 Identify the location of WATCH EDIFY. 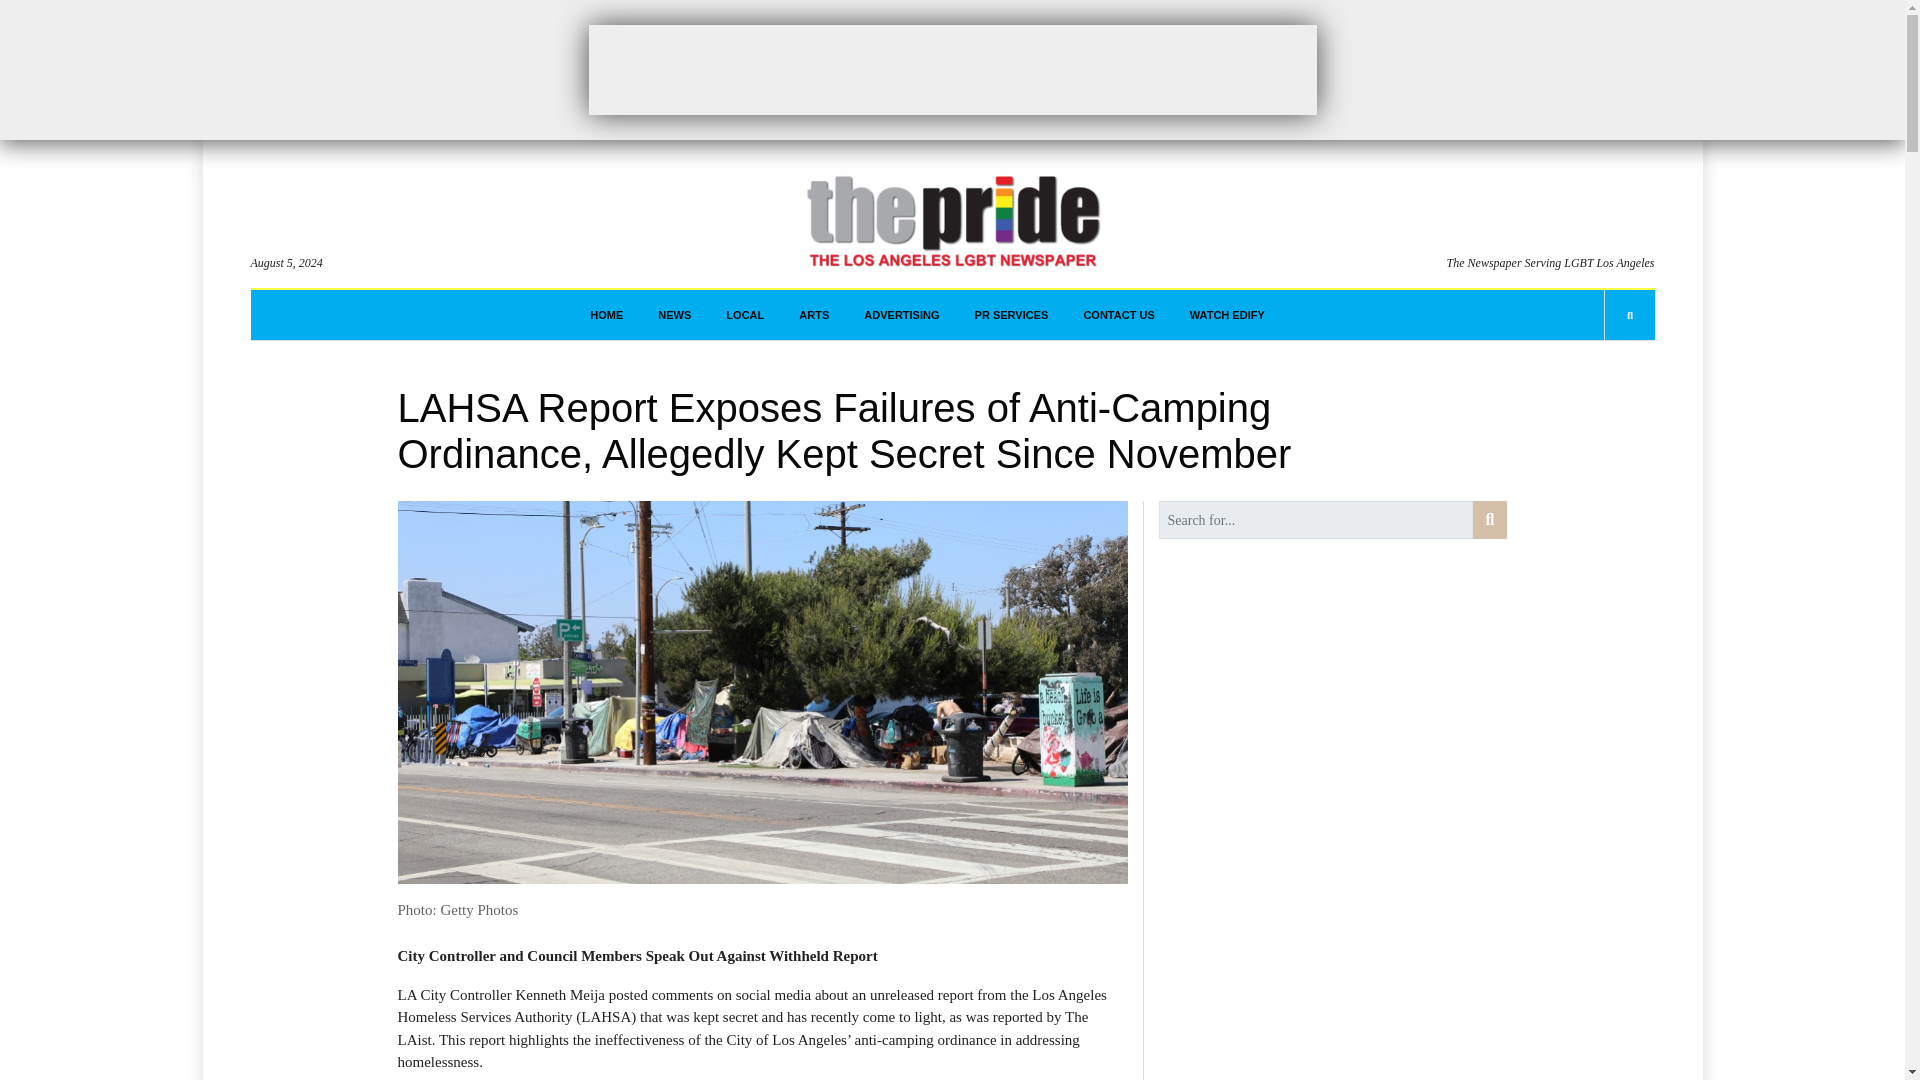
(1228, 315).